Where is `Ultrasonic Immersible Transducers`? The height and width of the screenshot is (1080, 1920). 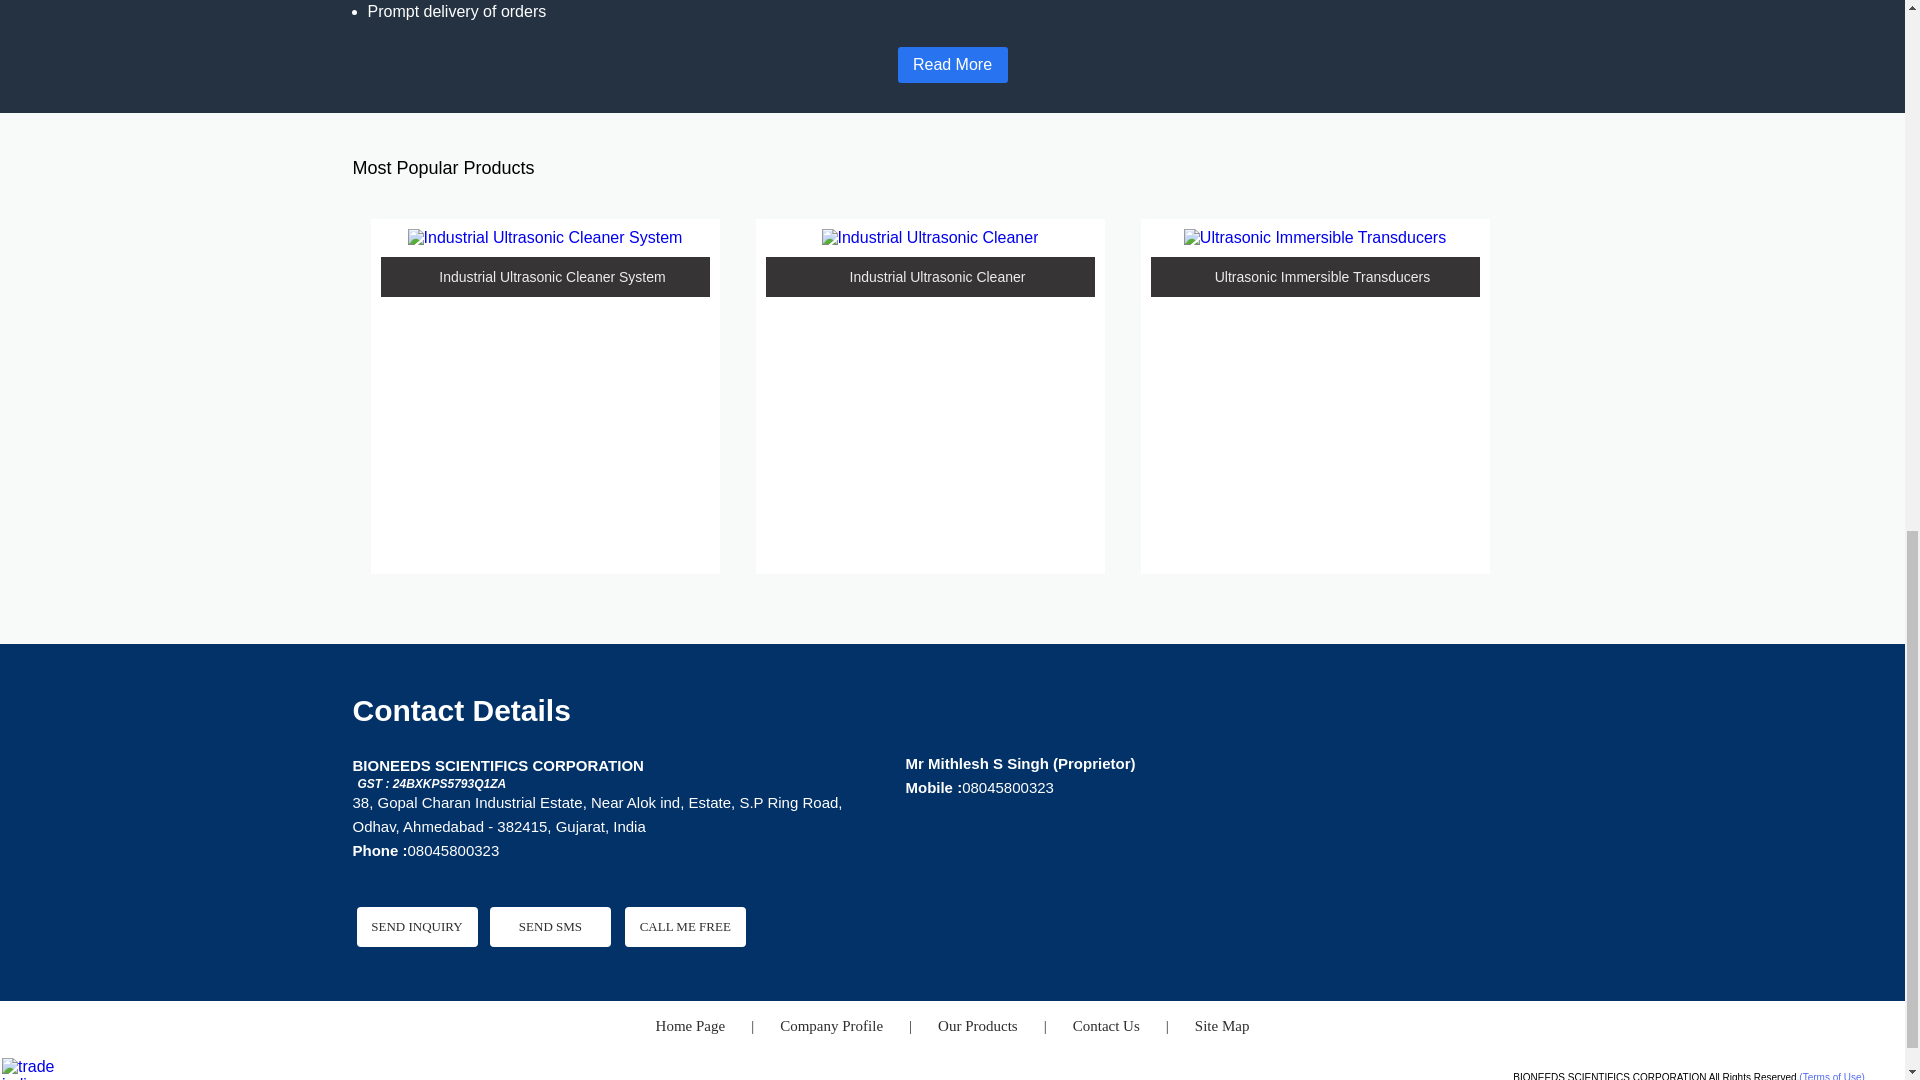 Ultrasonic Immersible Transducers is located at coordinates (1314, 238).